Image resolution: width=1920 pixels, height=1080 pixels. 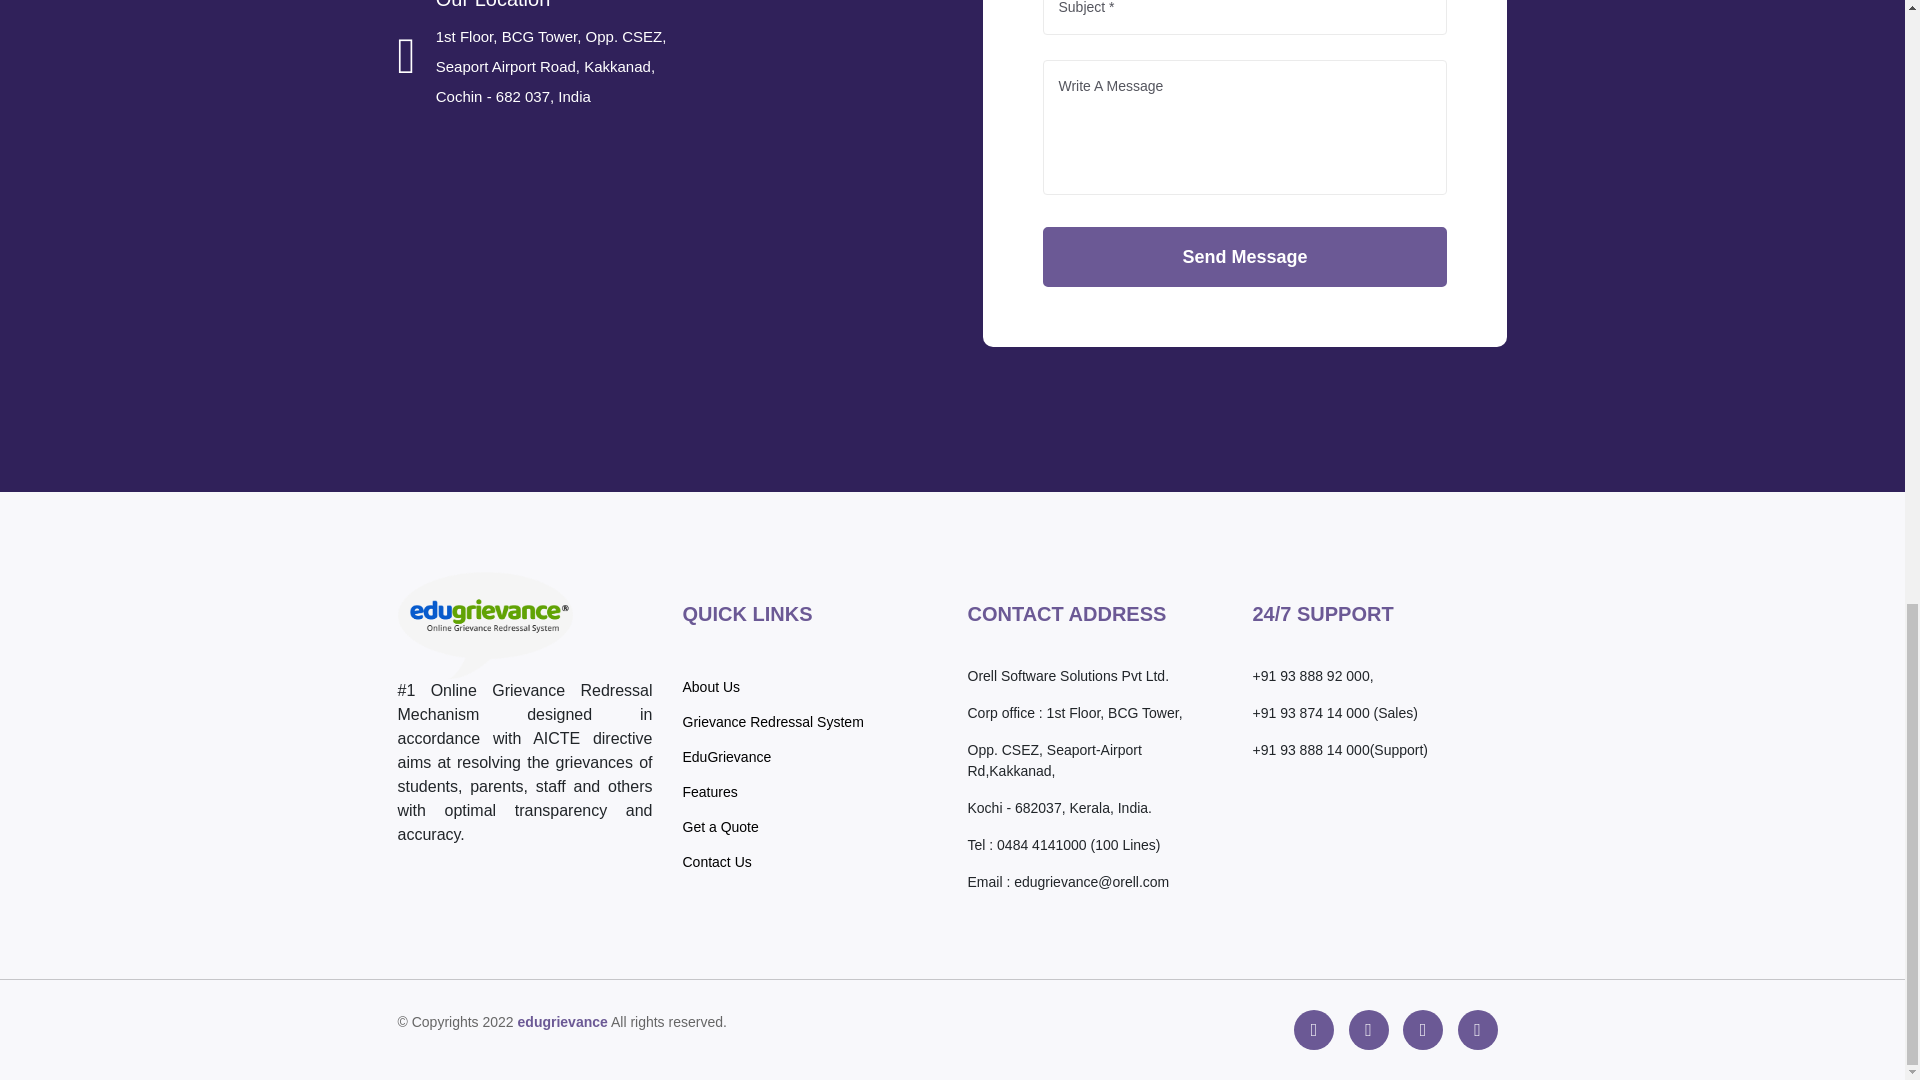 I want to click on EduGrievance, so click(x=726, y=757).